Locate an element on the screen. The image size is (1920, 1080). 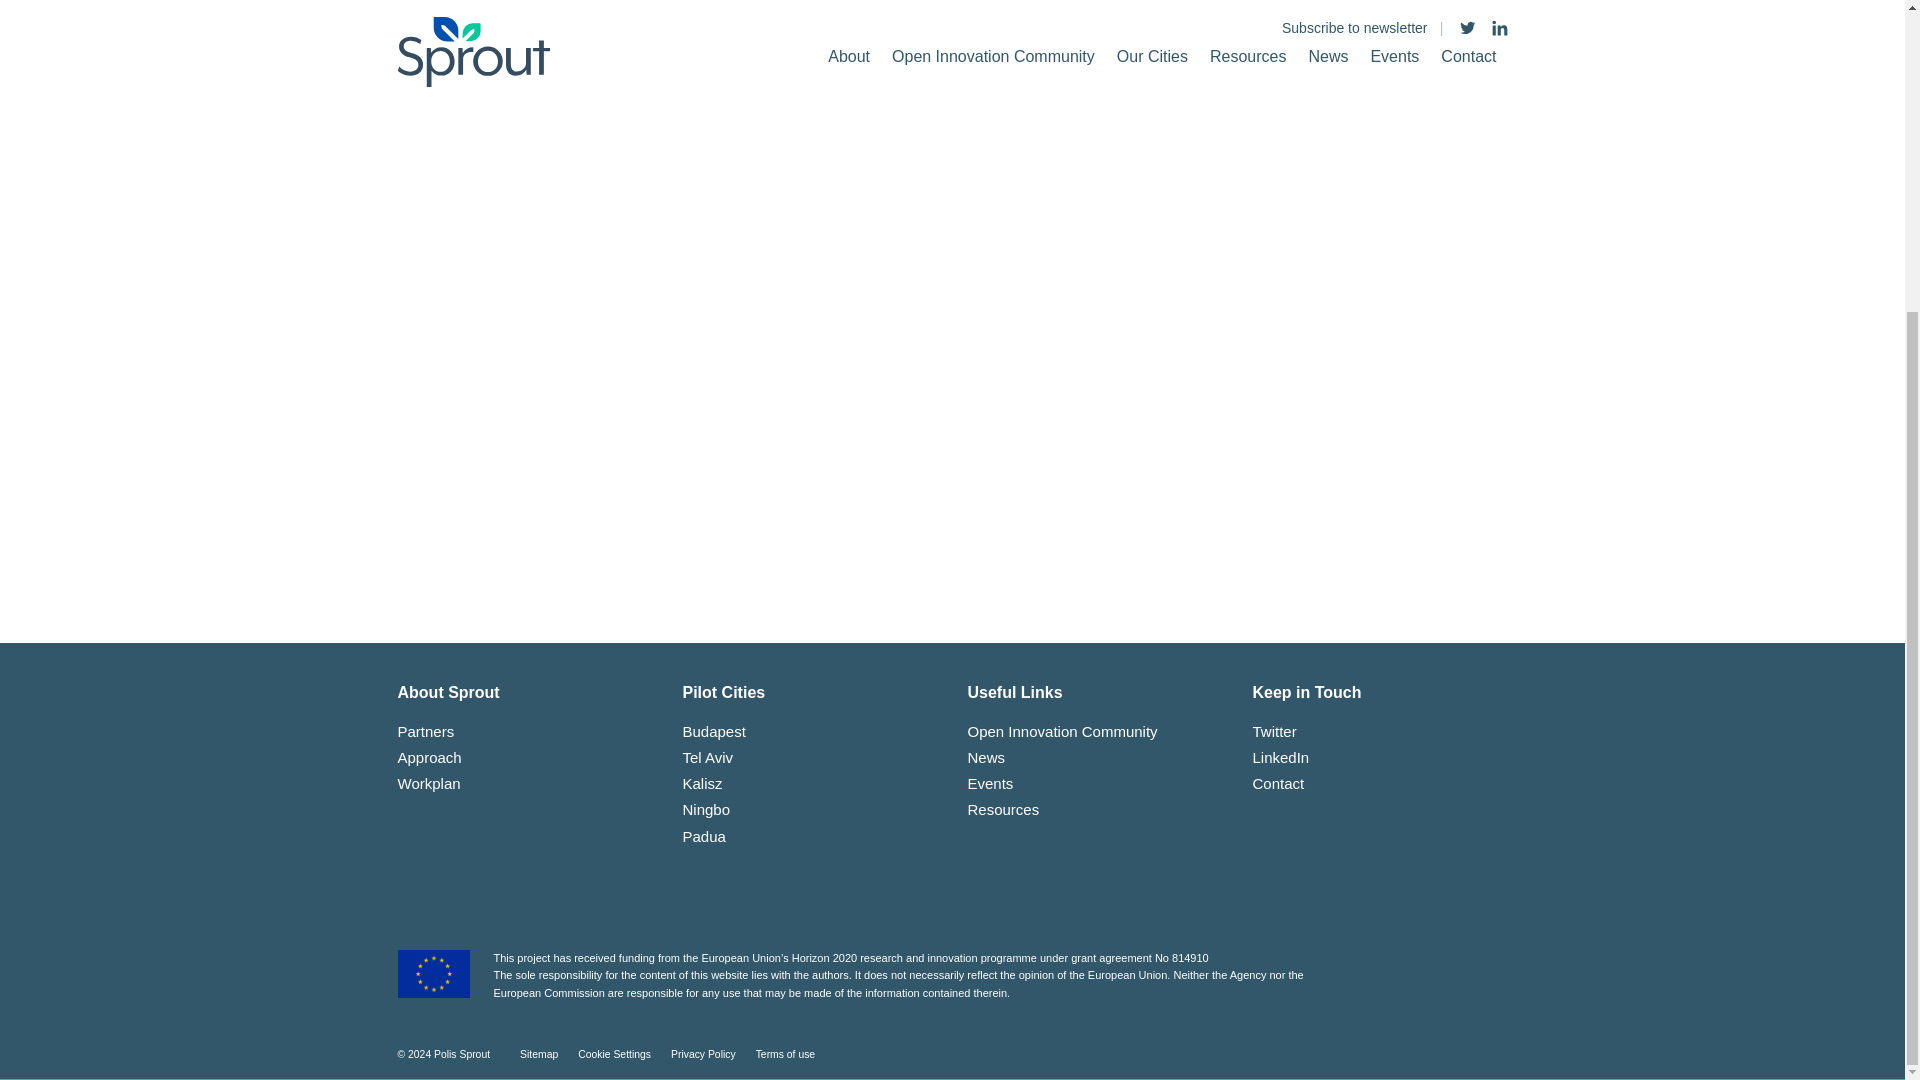
Budapest is located at coordinates (712, 730).